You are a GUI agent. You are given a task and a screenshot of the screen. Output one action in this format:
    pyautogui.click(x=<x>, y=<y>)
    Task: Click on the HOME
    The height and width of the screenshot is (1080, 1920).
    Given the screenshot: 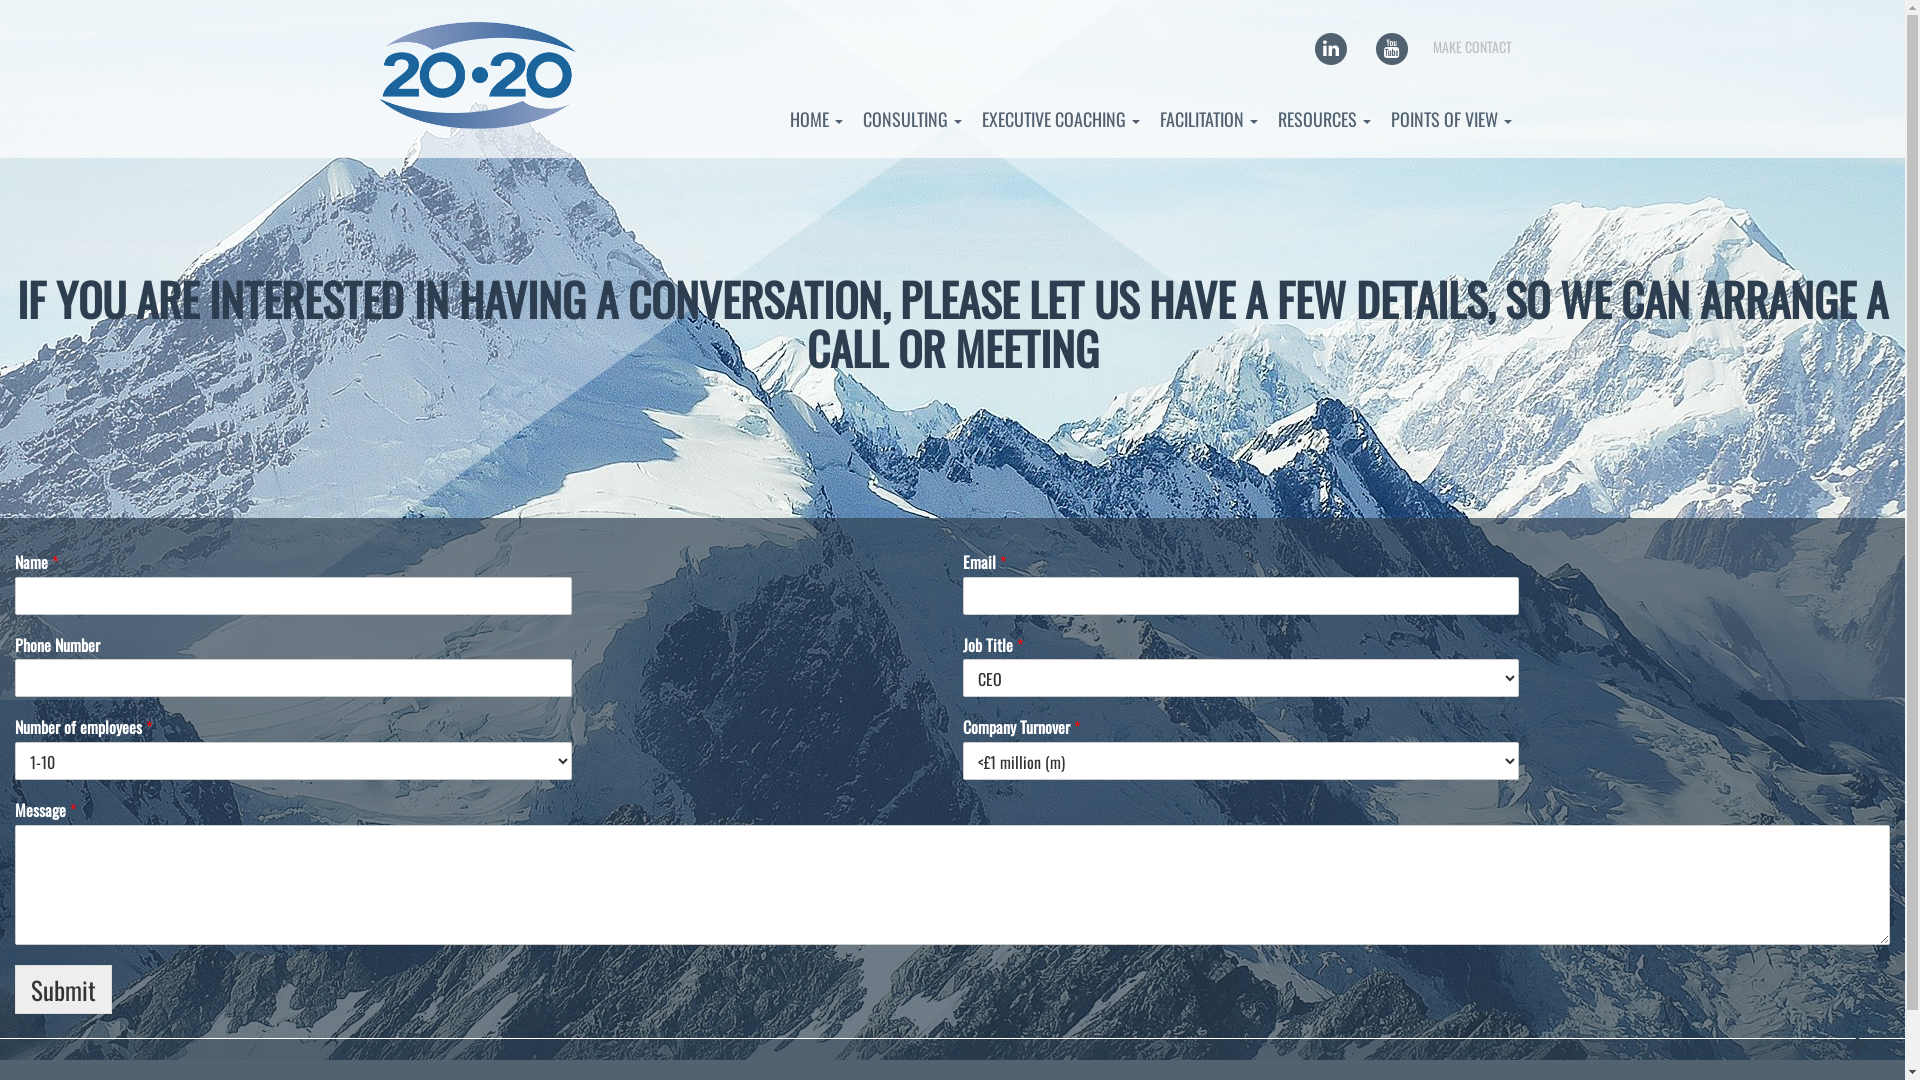 What is the action you would take?
    pyautogui.click(x=816, y=119)
    